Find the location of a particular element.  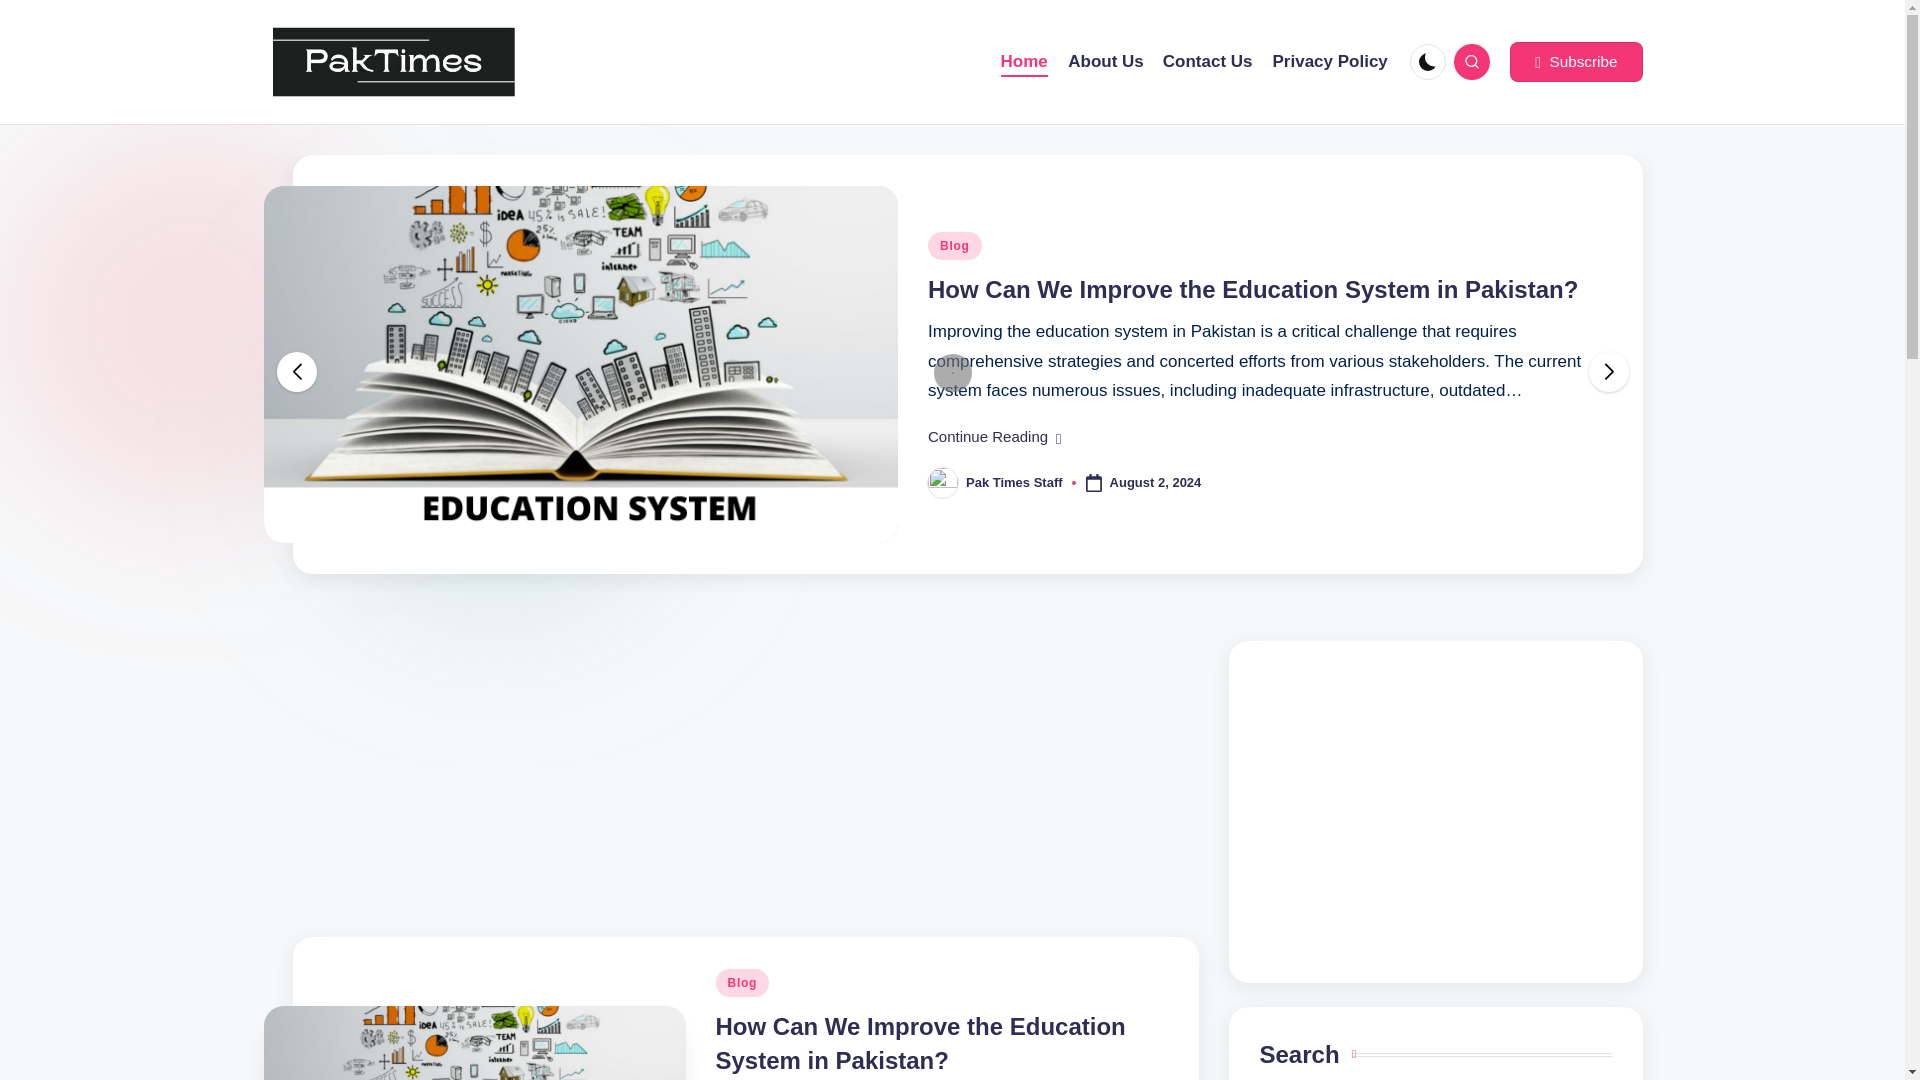

Privacy Policy is located at coordinates (1330, 62).